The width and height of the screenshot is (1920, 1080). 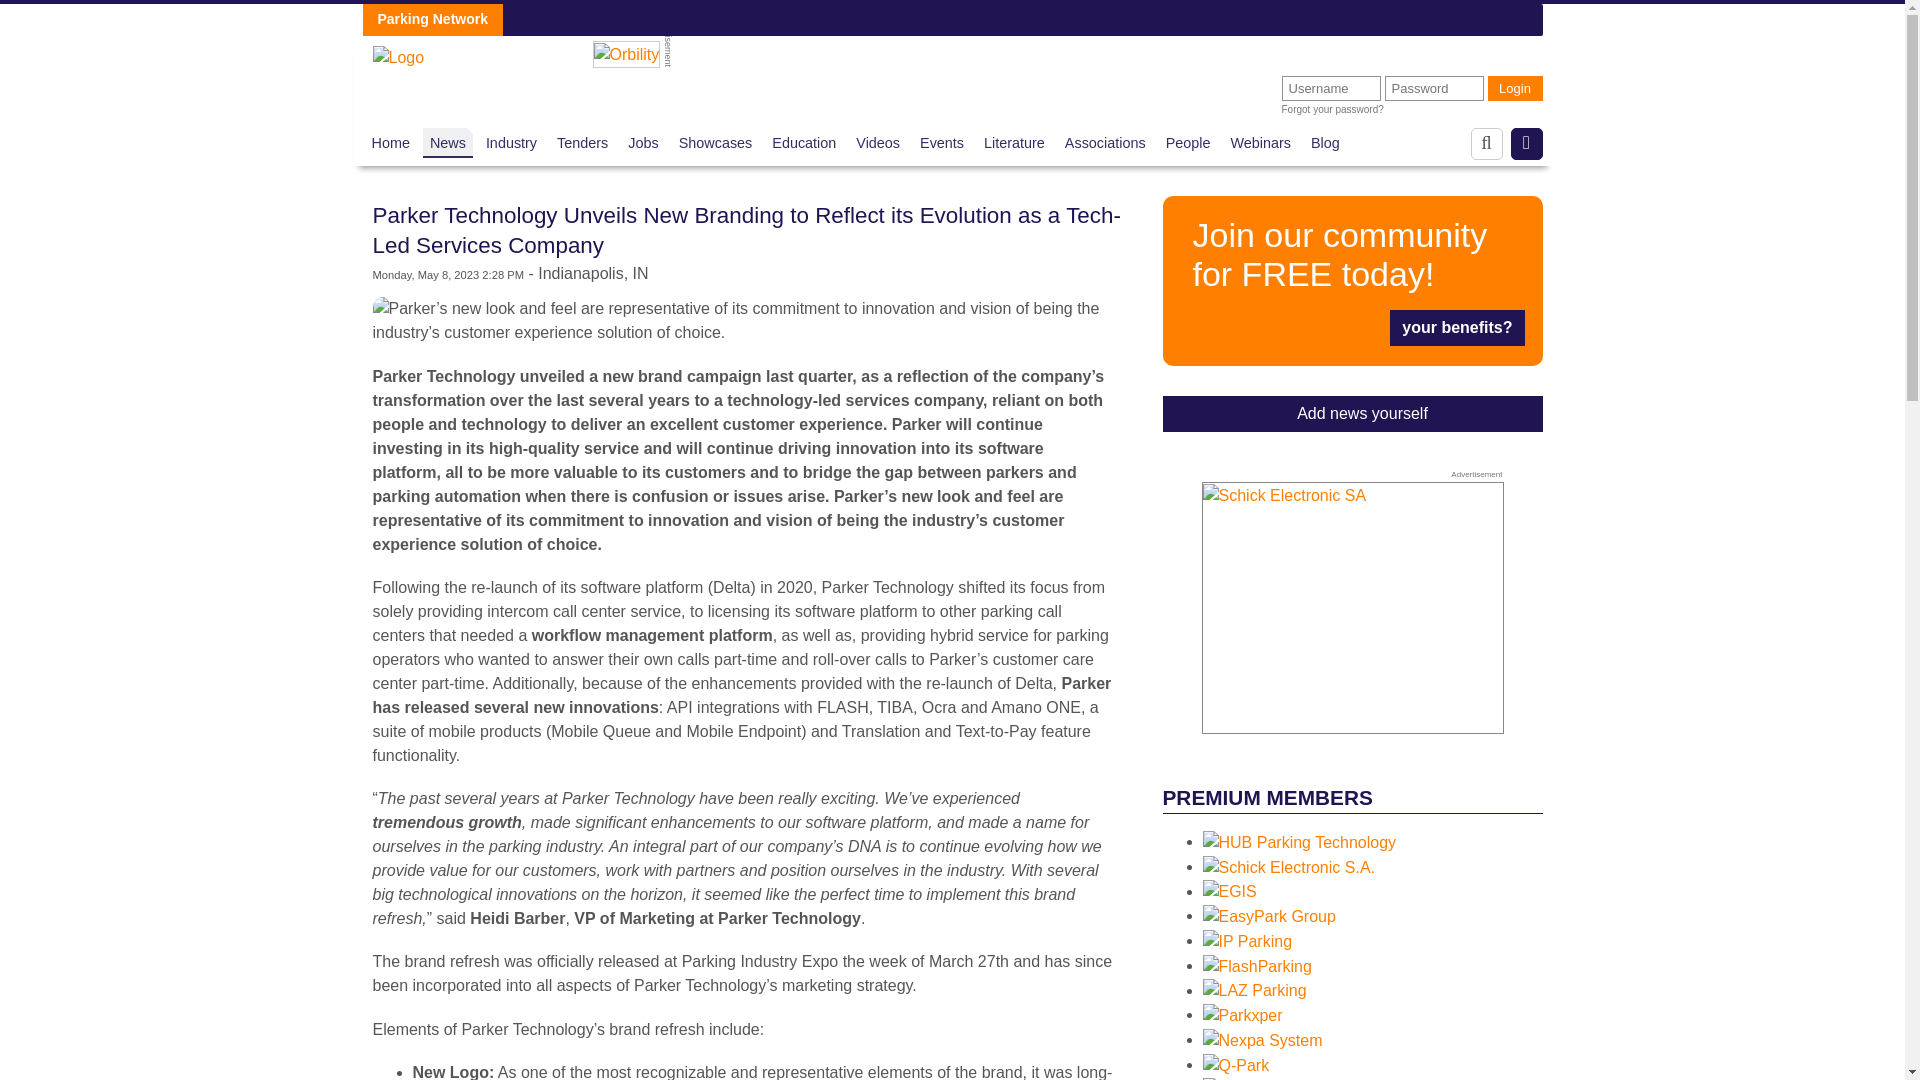 I want to click on Education, so click(x=803, y=142).